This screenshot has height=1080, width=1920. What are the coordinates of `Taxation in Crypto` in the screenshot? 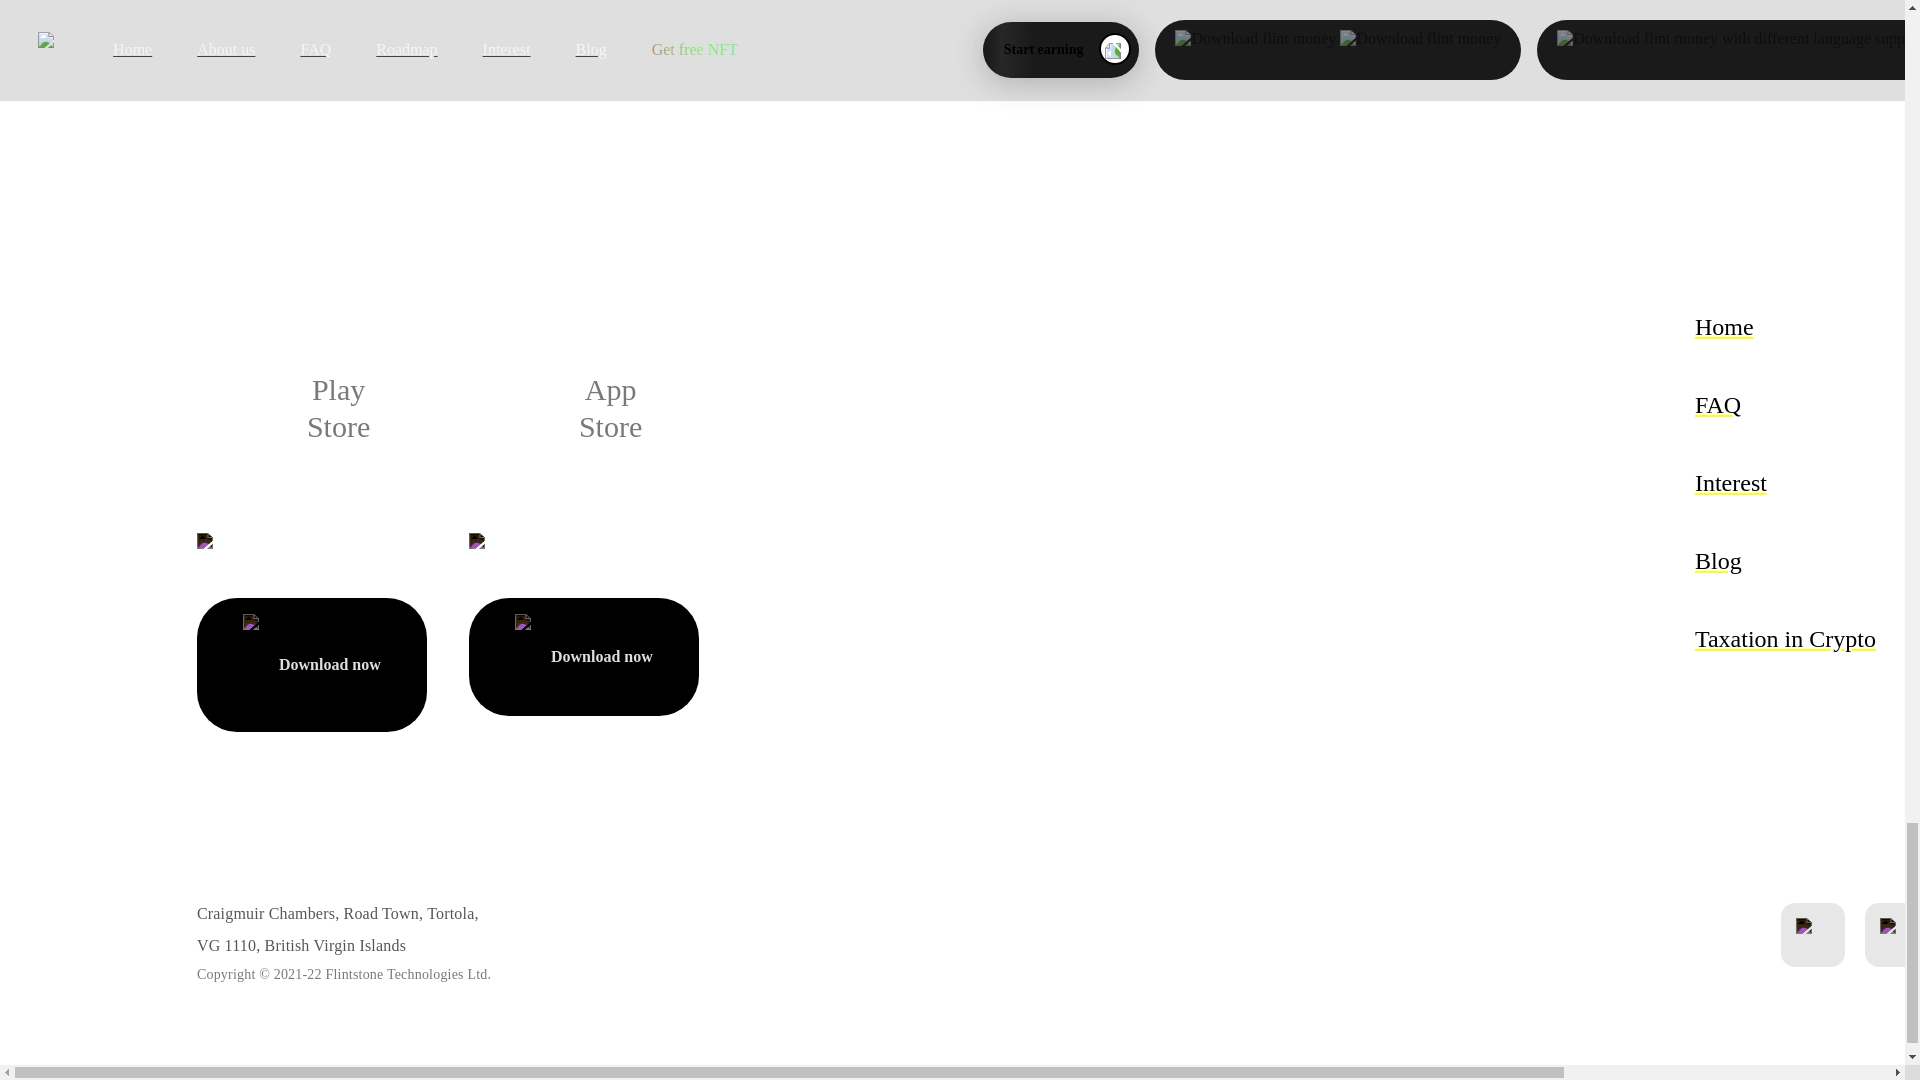 It's located at (1785, 638).